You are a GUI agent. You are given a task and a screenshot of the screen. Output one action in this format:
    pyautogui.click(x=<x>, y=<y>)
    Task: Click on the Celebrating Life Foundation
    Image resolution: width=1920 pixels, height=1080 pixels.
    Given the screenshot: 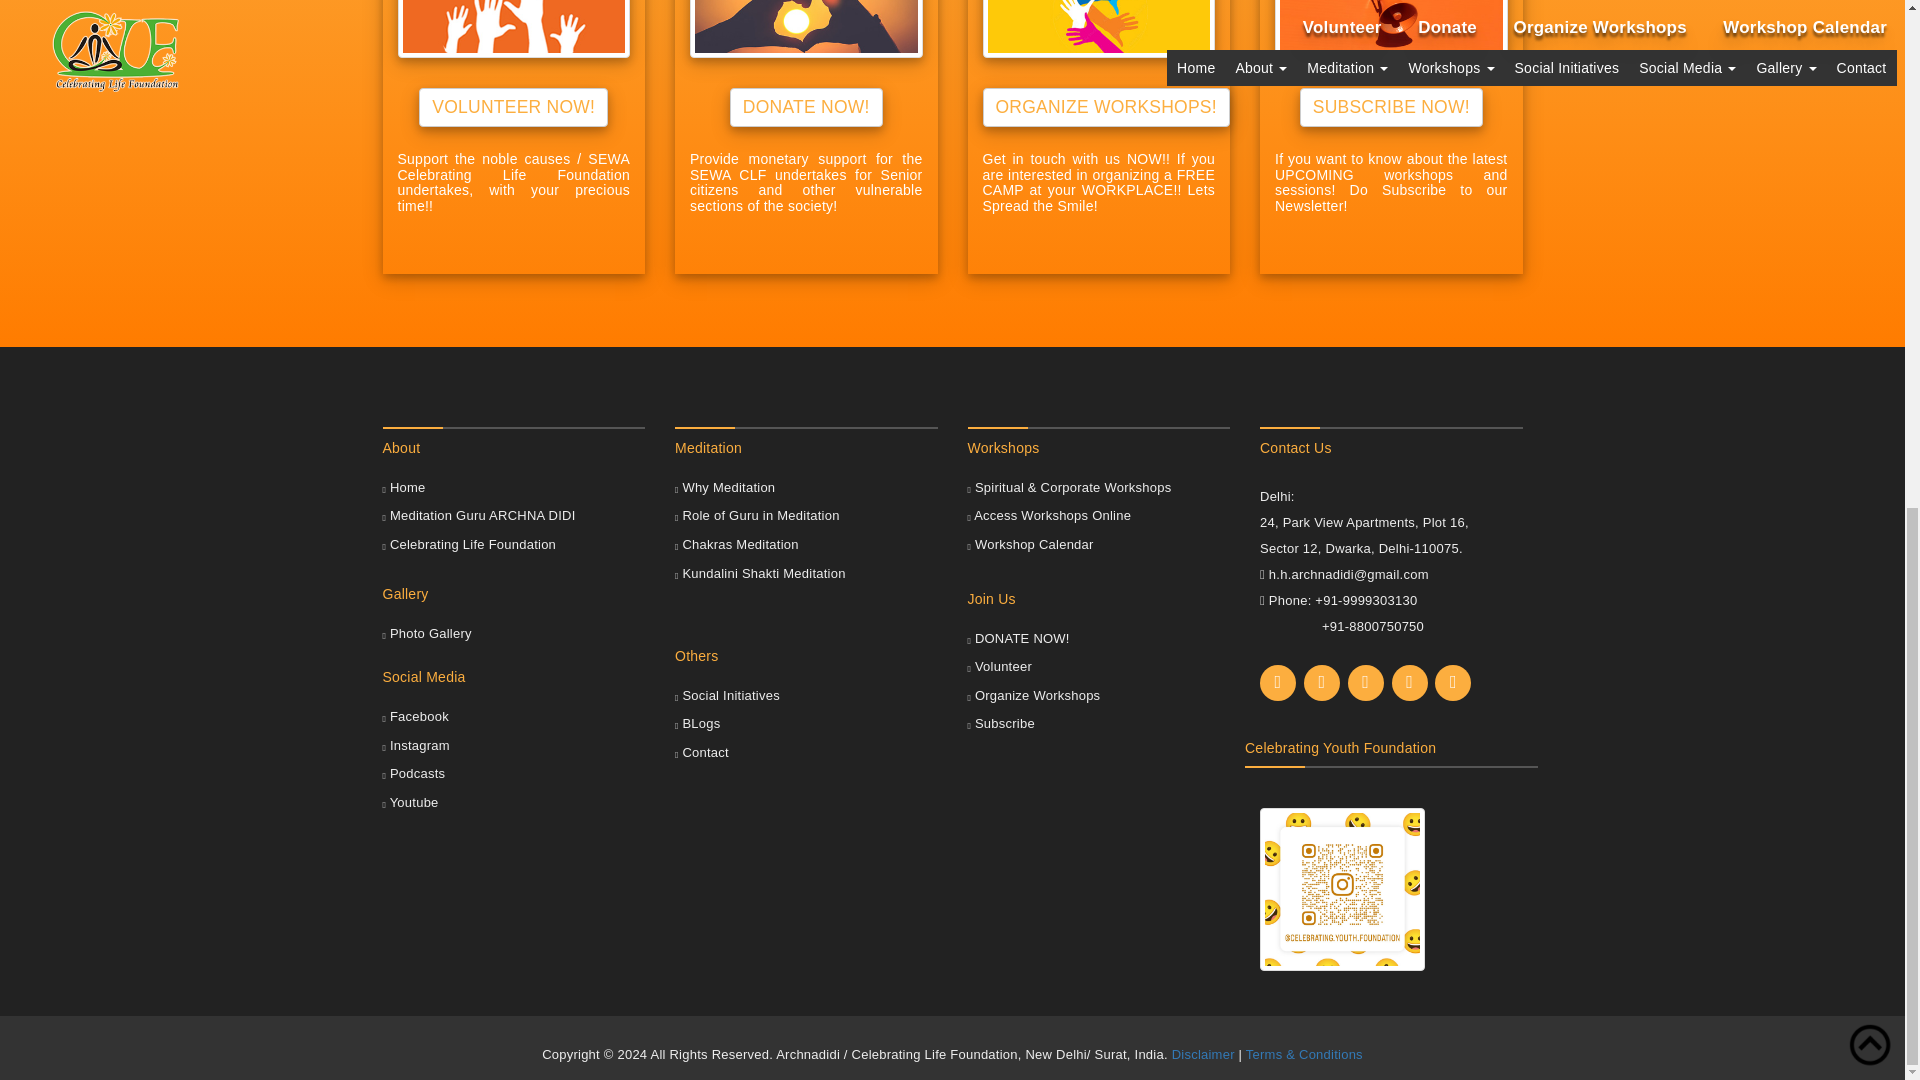 What is the action you would take?
    pyautogui.click(x=469, y=544)
    